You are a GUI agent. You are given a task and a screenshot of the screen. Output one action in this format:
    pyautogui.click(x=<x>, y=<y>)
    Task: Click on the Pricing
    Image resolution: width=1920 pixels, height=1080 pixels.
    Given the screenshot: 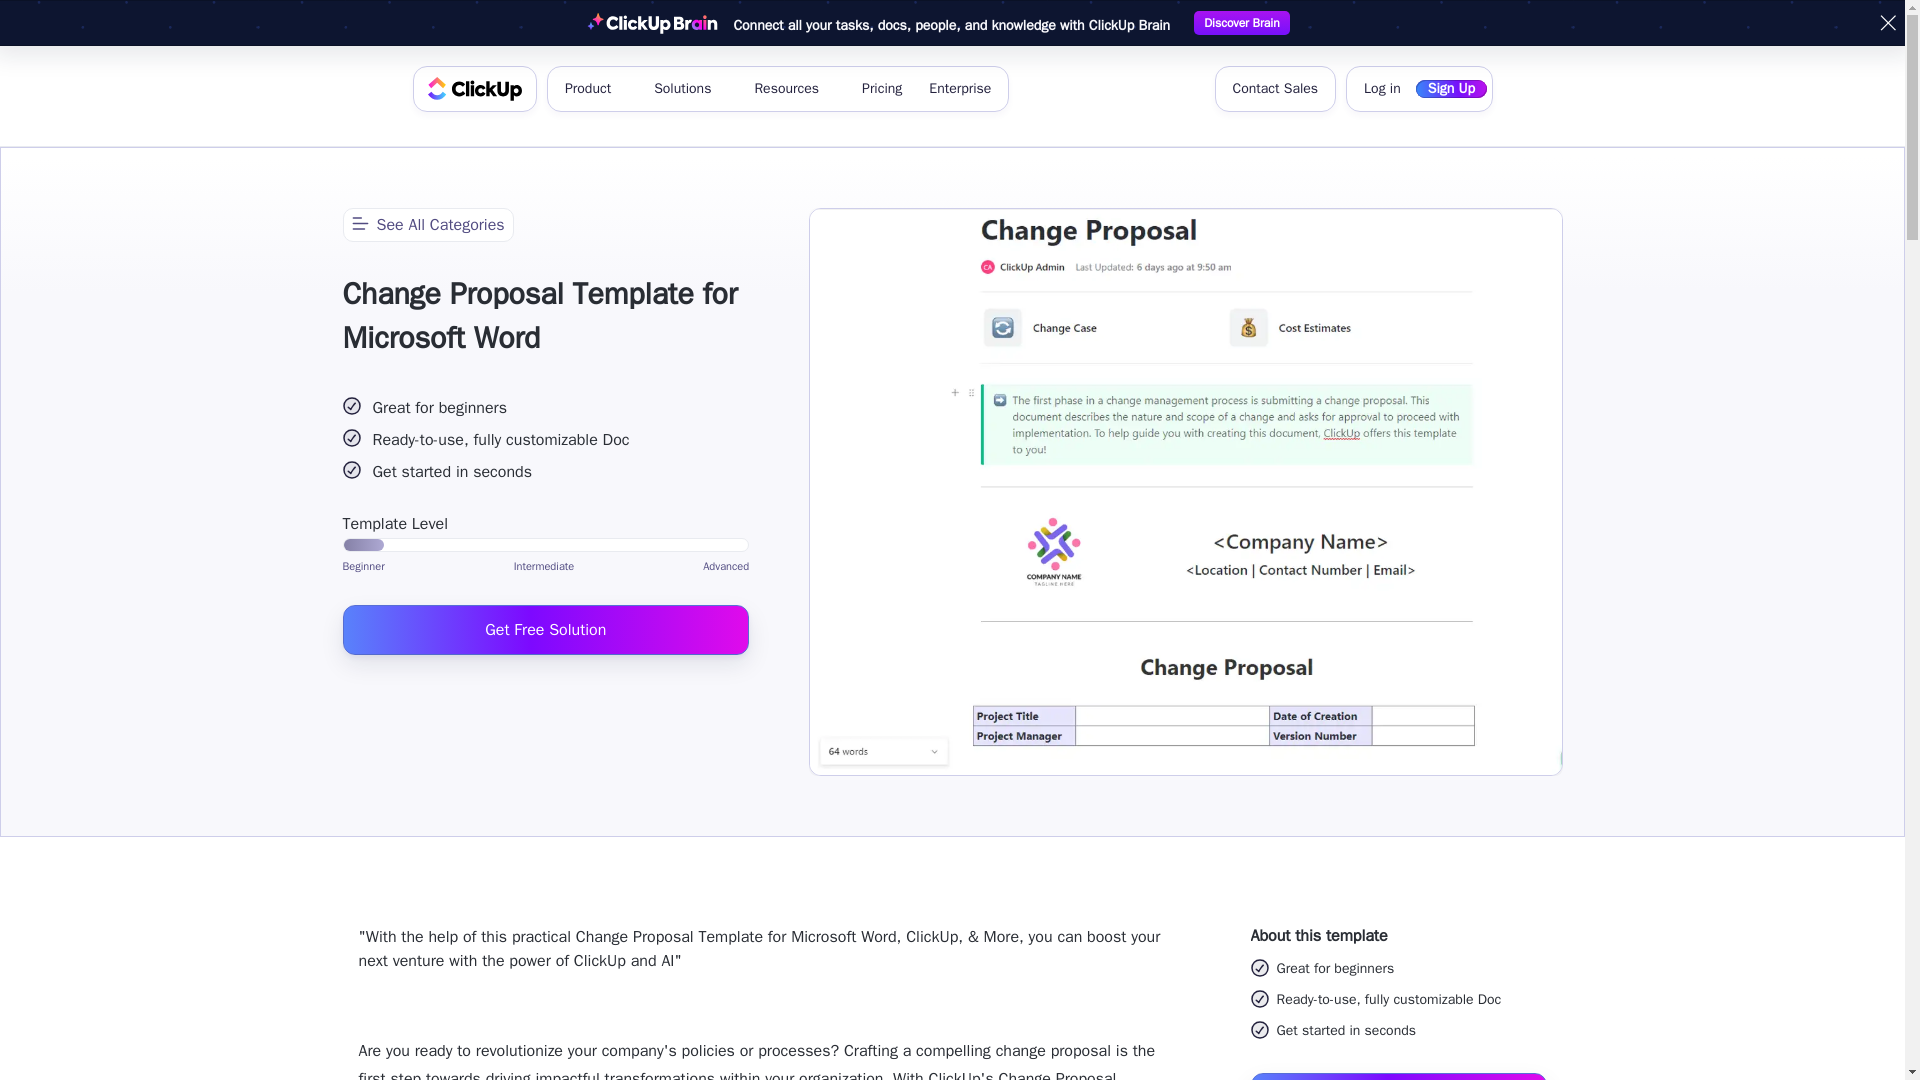 What is the action you would take?
    pyautogui.click(x=882, y=88)
    